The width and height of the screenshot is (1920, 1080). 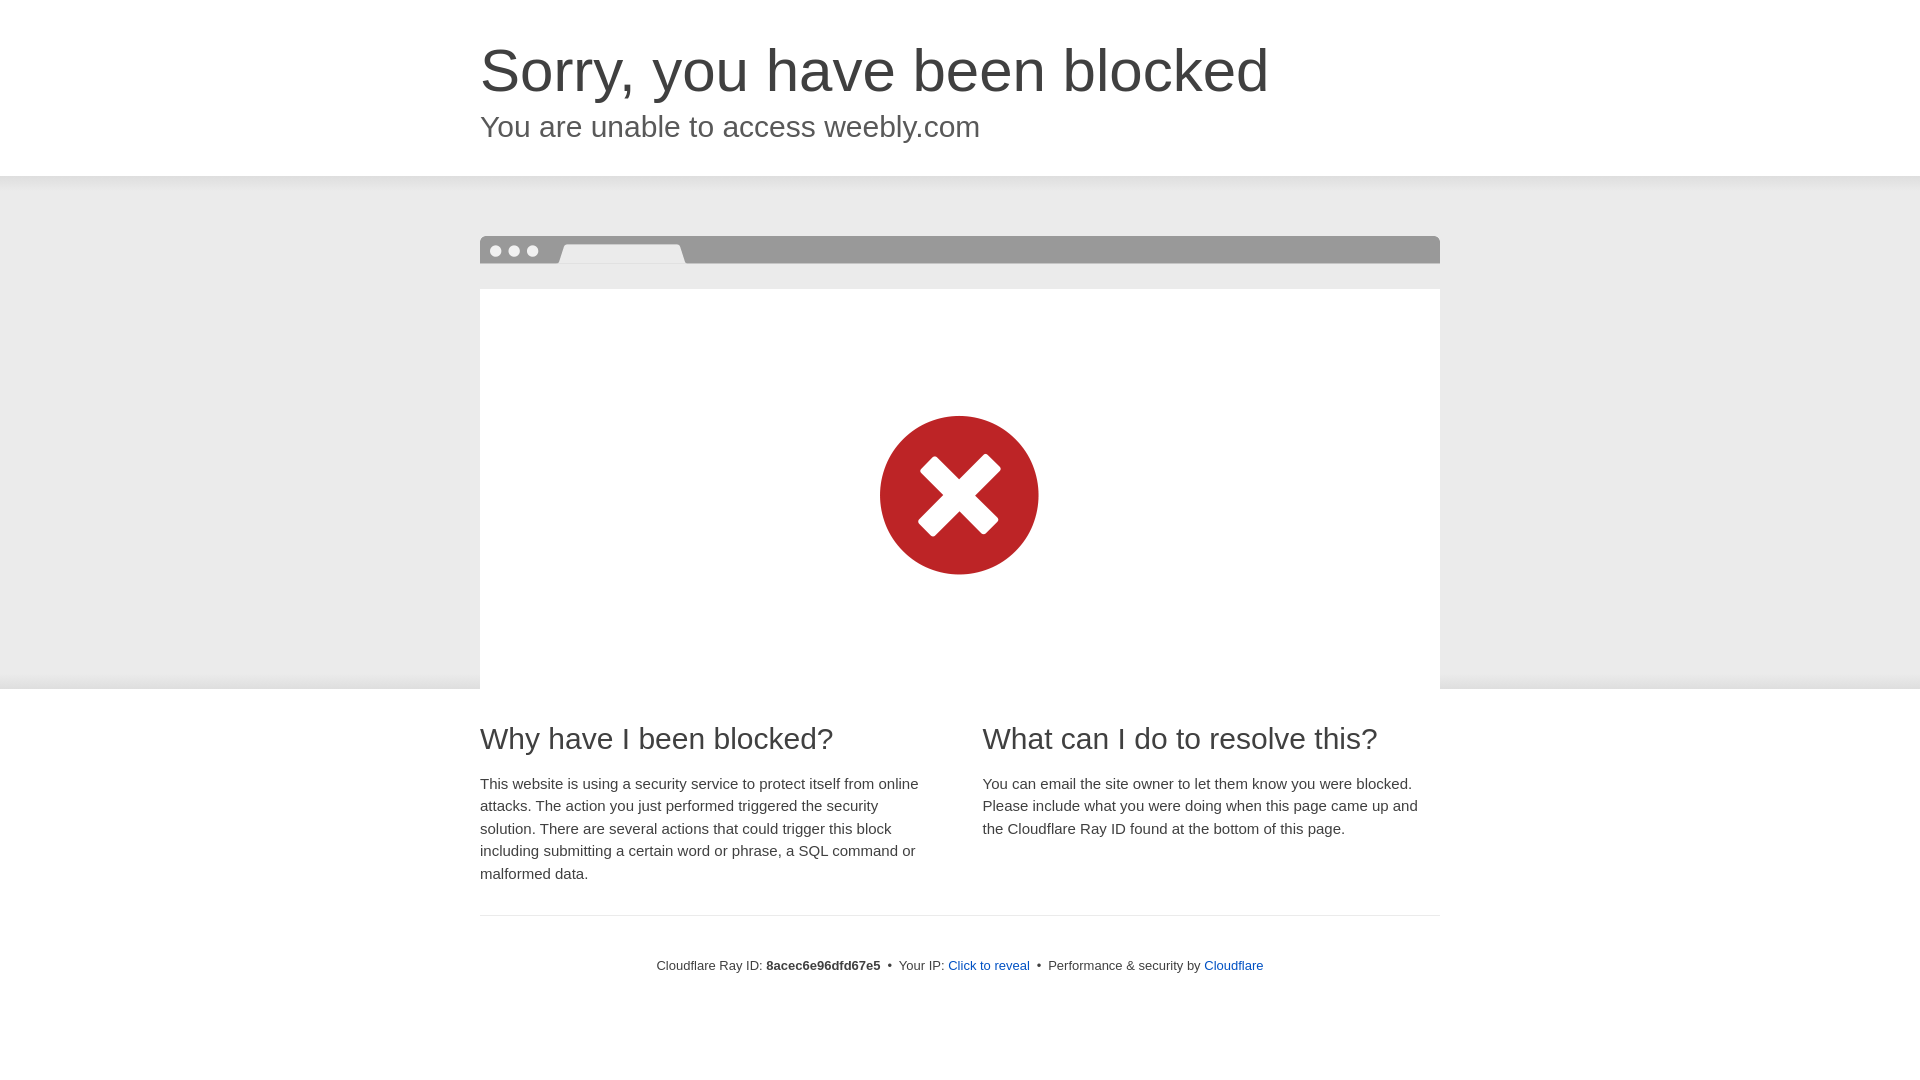 What do you see at coordinates (1233, 965) in the screenshot?
I see `Cloudflare` at bounding box center [1233, 965].